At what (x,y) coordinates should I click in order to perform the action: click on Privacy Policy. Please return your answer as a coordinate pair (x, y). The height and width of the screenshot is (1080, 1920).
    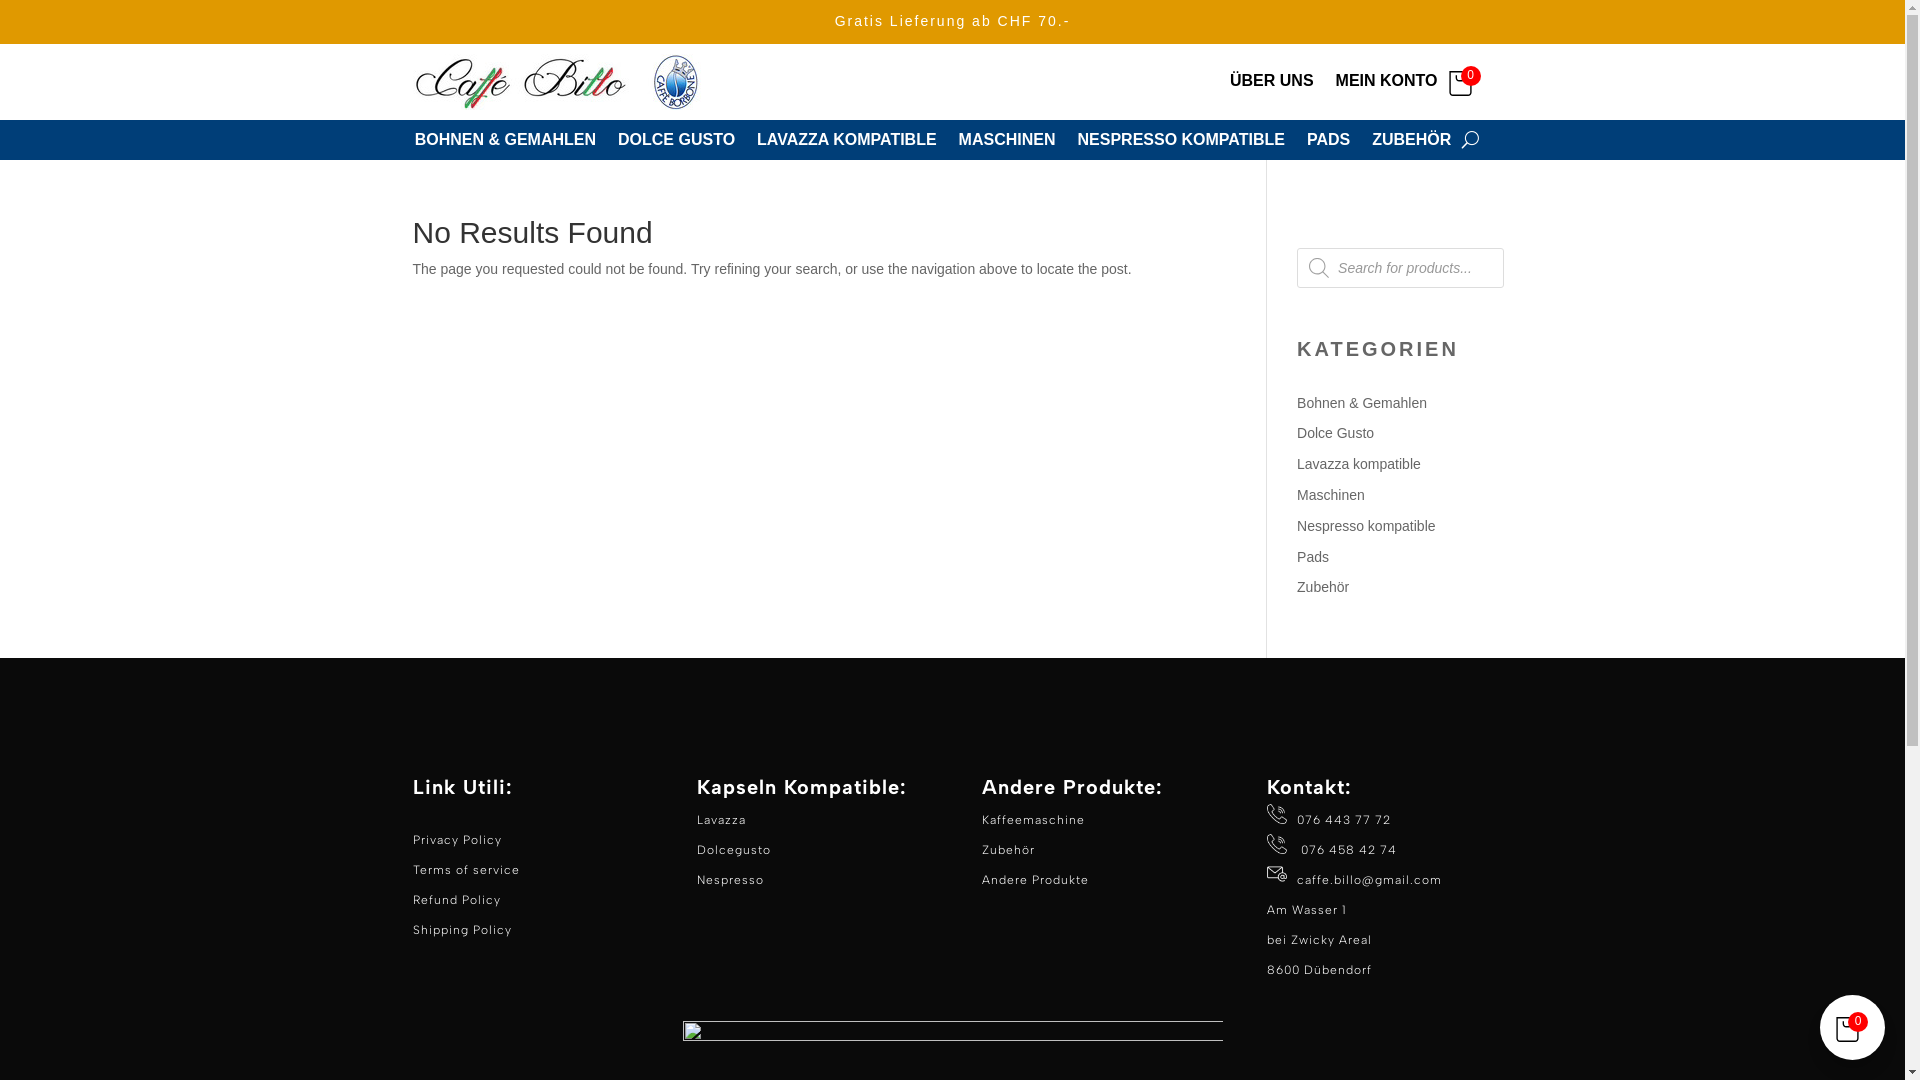
    Looking at the image, I should click on (456, 840).